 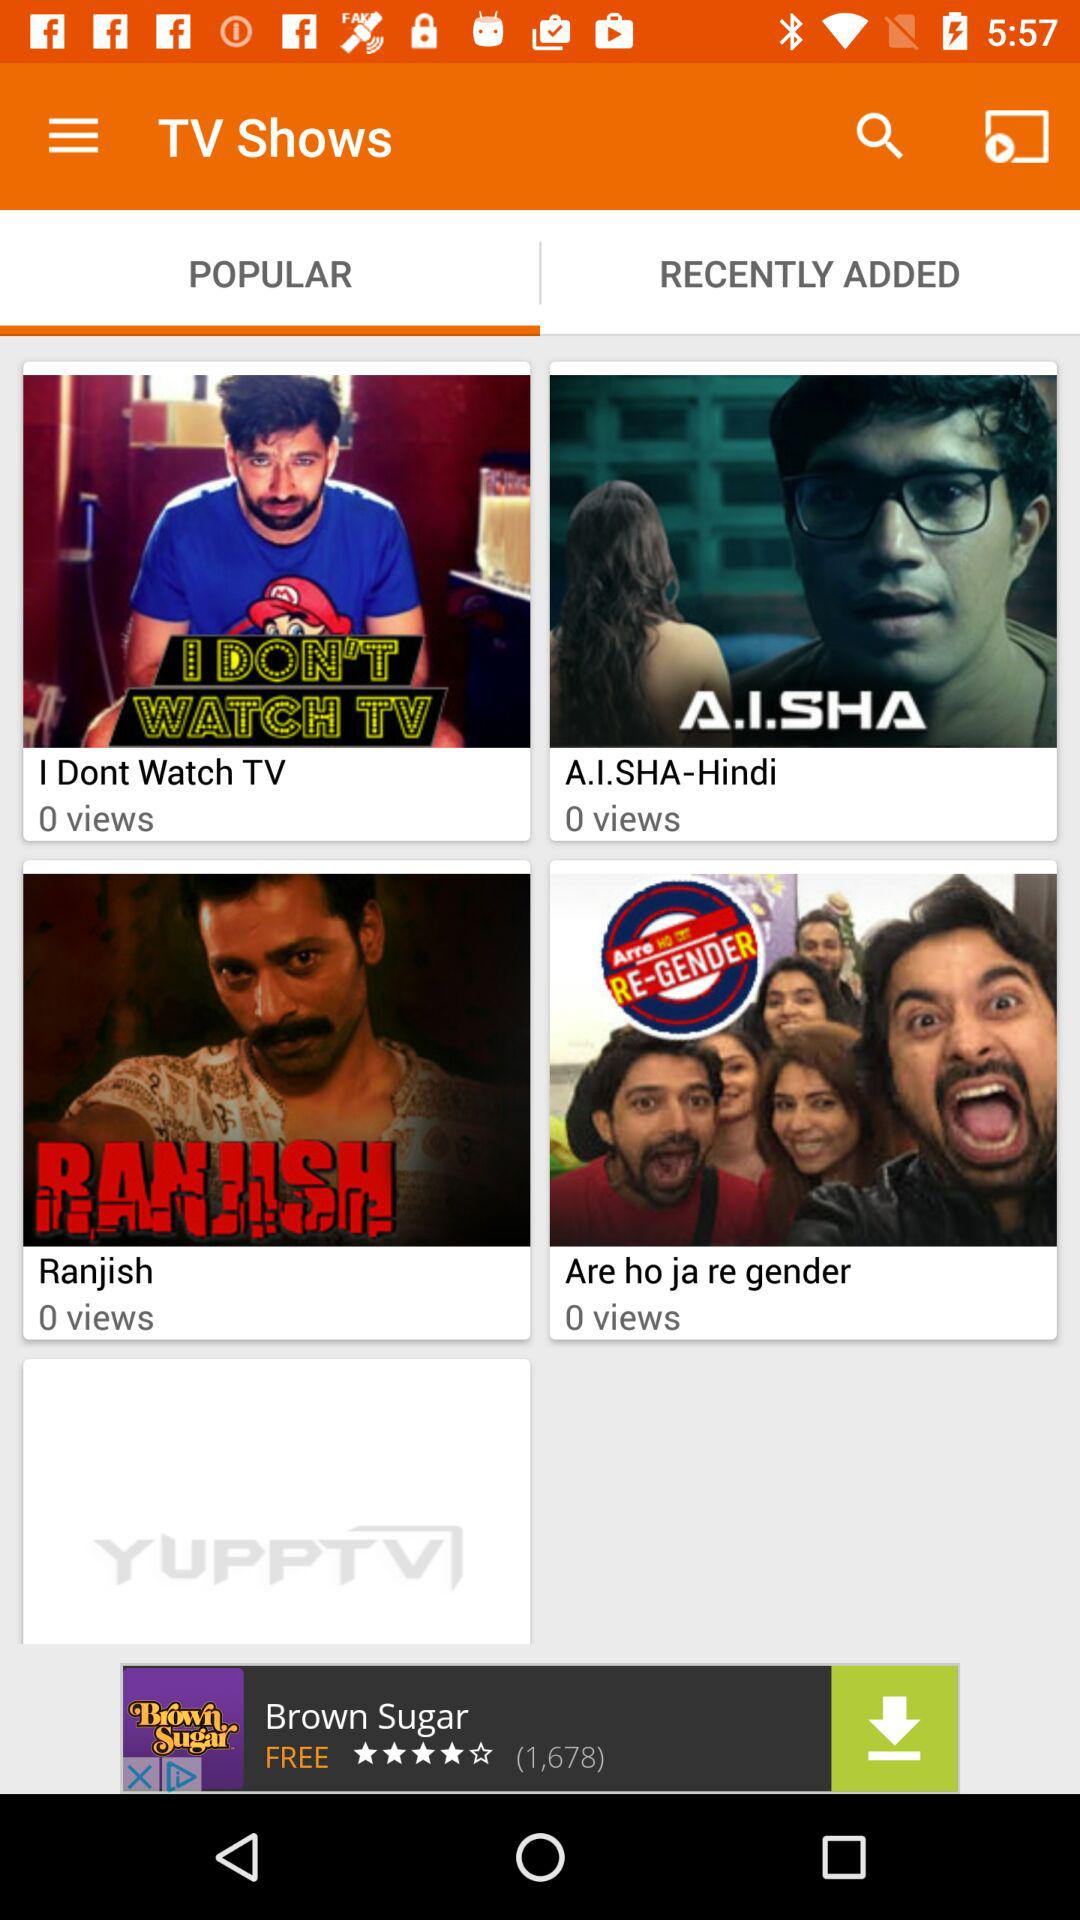 I want to click on go to advertisement, so click(x=540, y=1728).